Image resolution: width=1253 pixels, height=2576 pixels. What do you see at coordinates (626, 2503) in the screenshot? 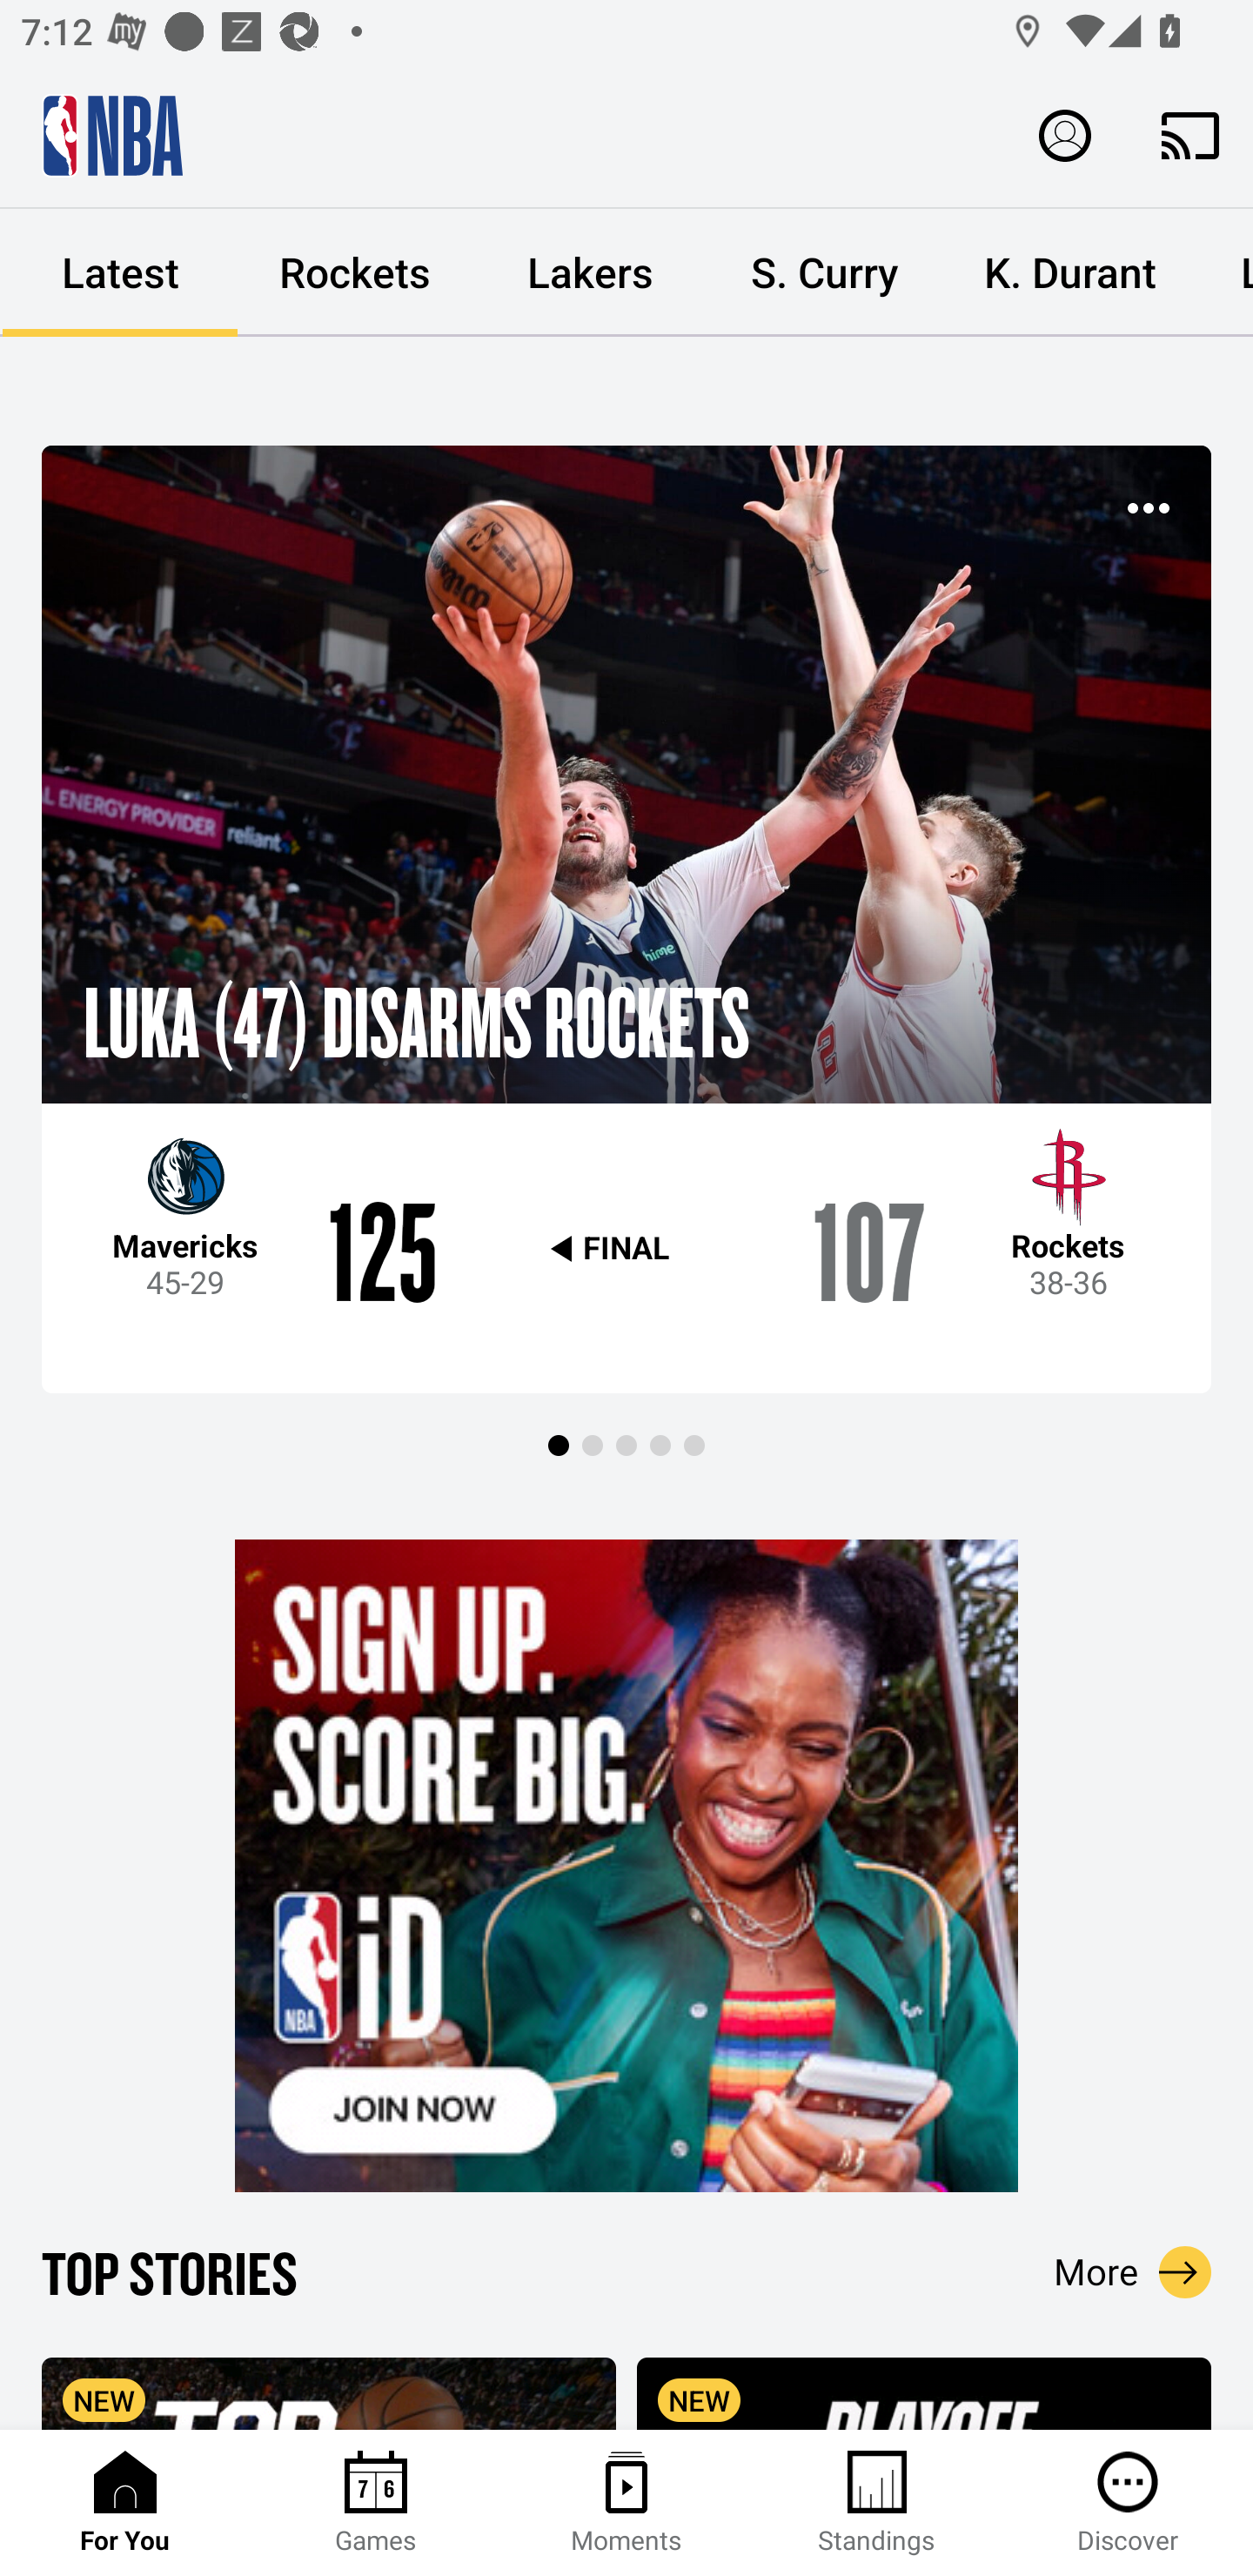
I see `Moments` at bounding box center [626, 2503].